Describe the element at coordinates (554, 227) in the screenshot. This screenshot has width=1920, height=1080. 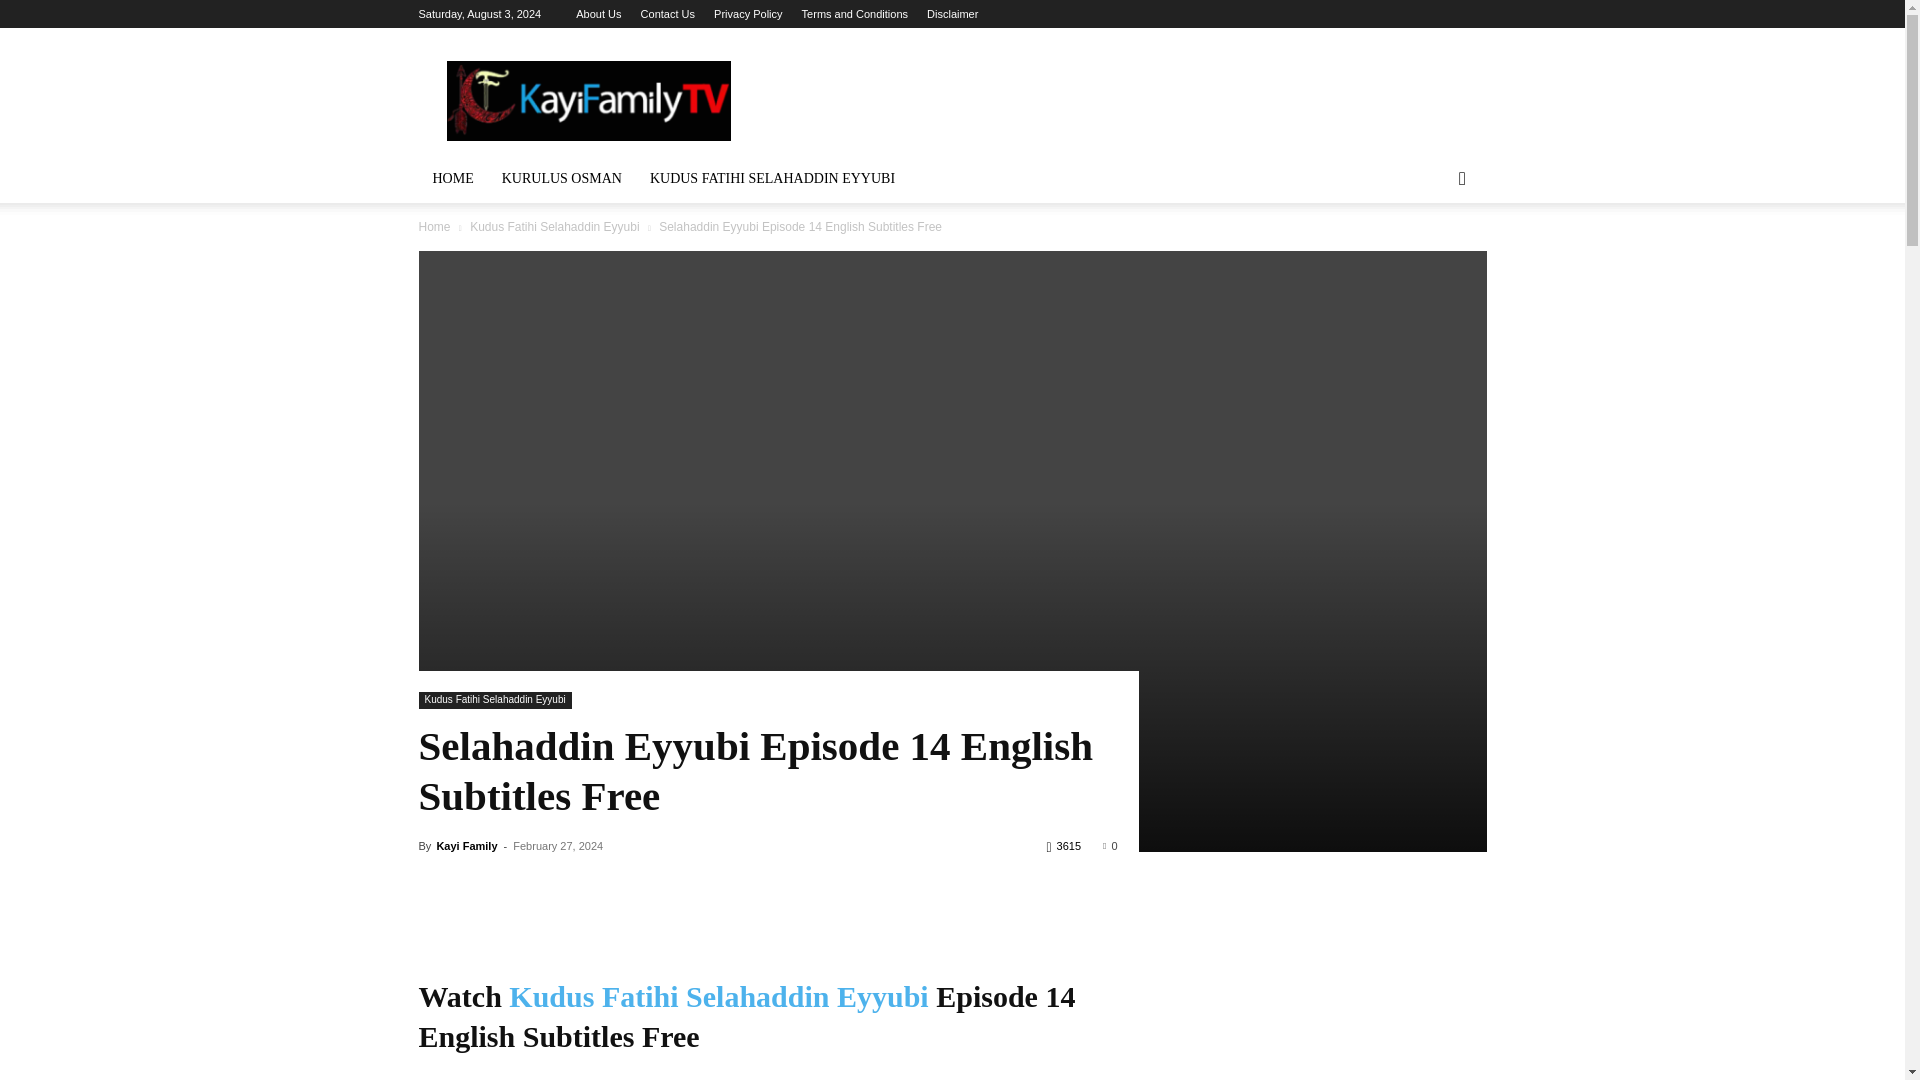
I see `Kudus Fatihi Selahaddin Eyyubi` at that location.